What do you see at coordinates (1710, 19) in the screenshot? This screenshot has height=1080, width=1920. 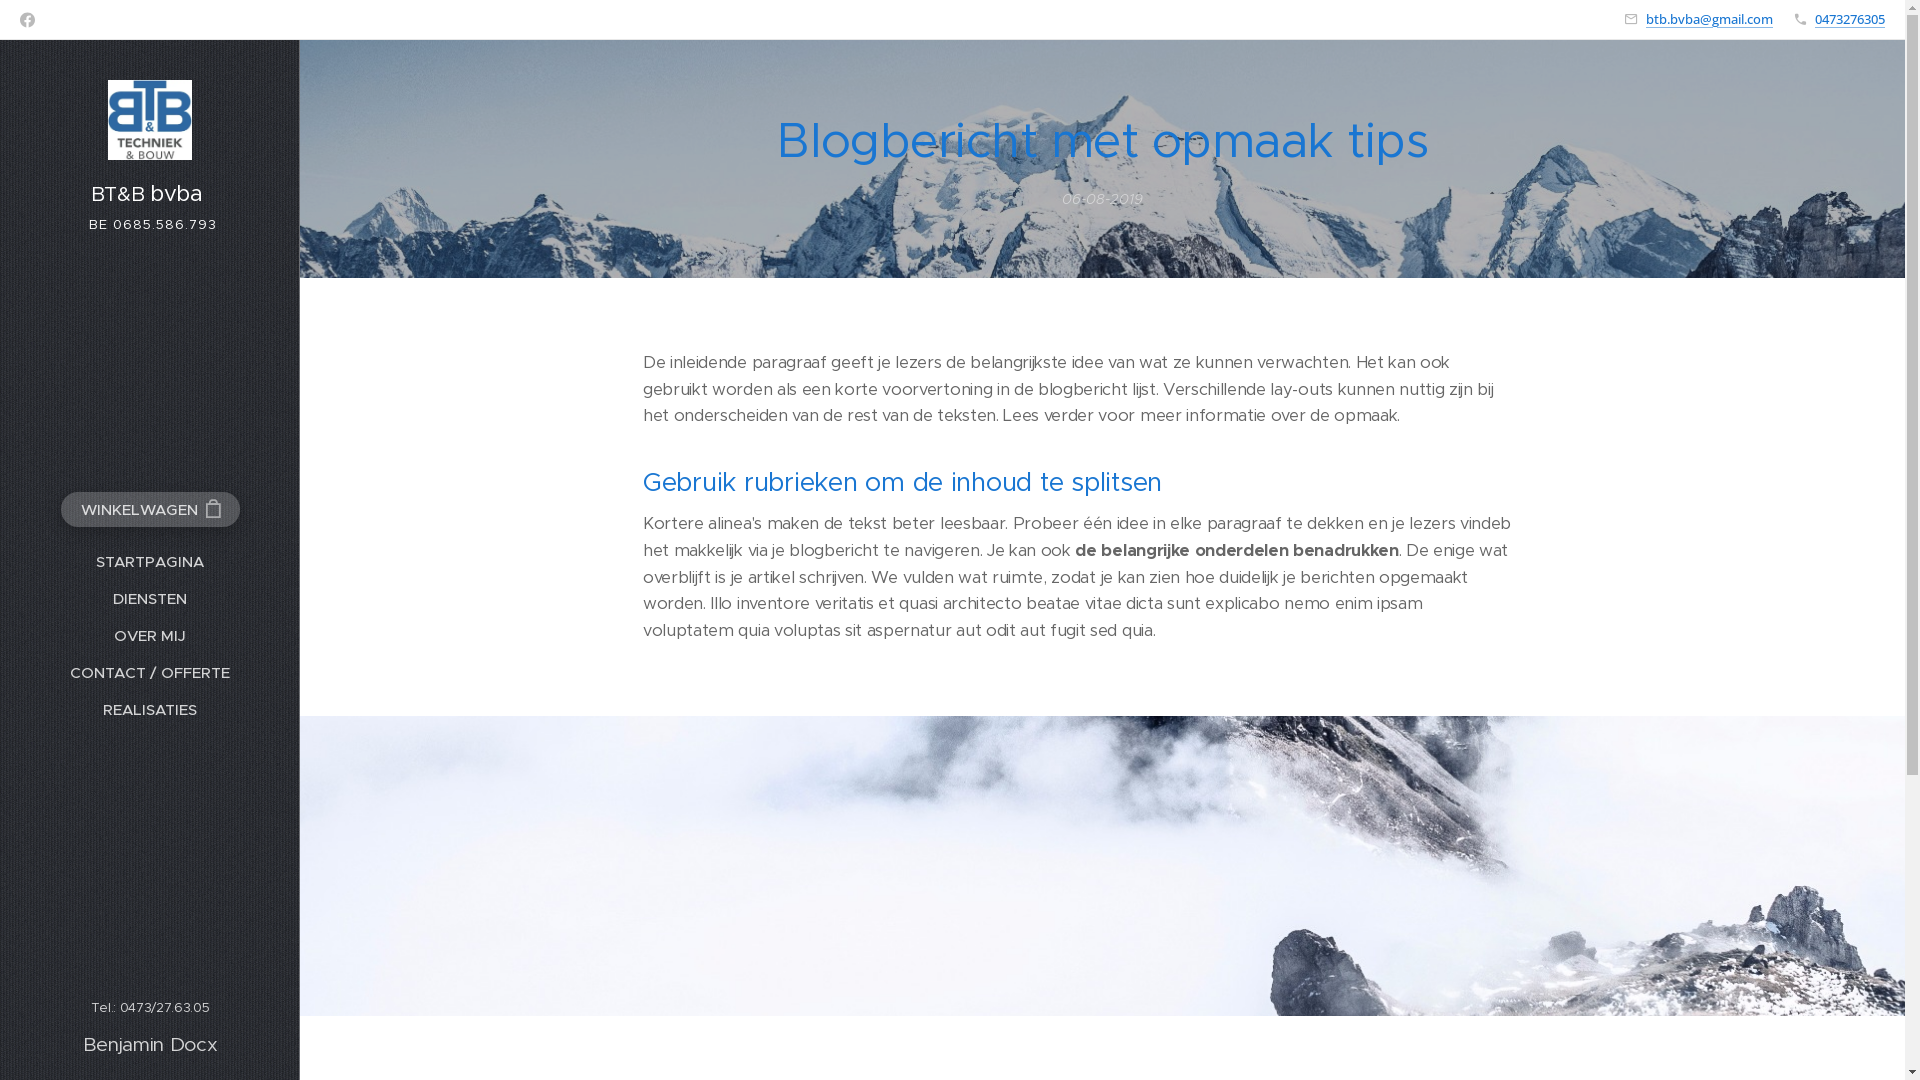 I see `btb.bvba@gmail.com` at bounding box center [1710, 19].